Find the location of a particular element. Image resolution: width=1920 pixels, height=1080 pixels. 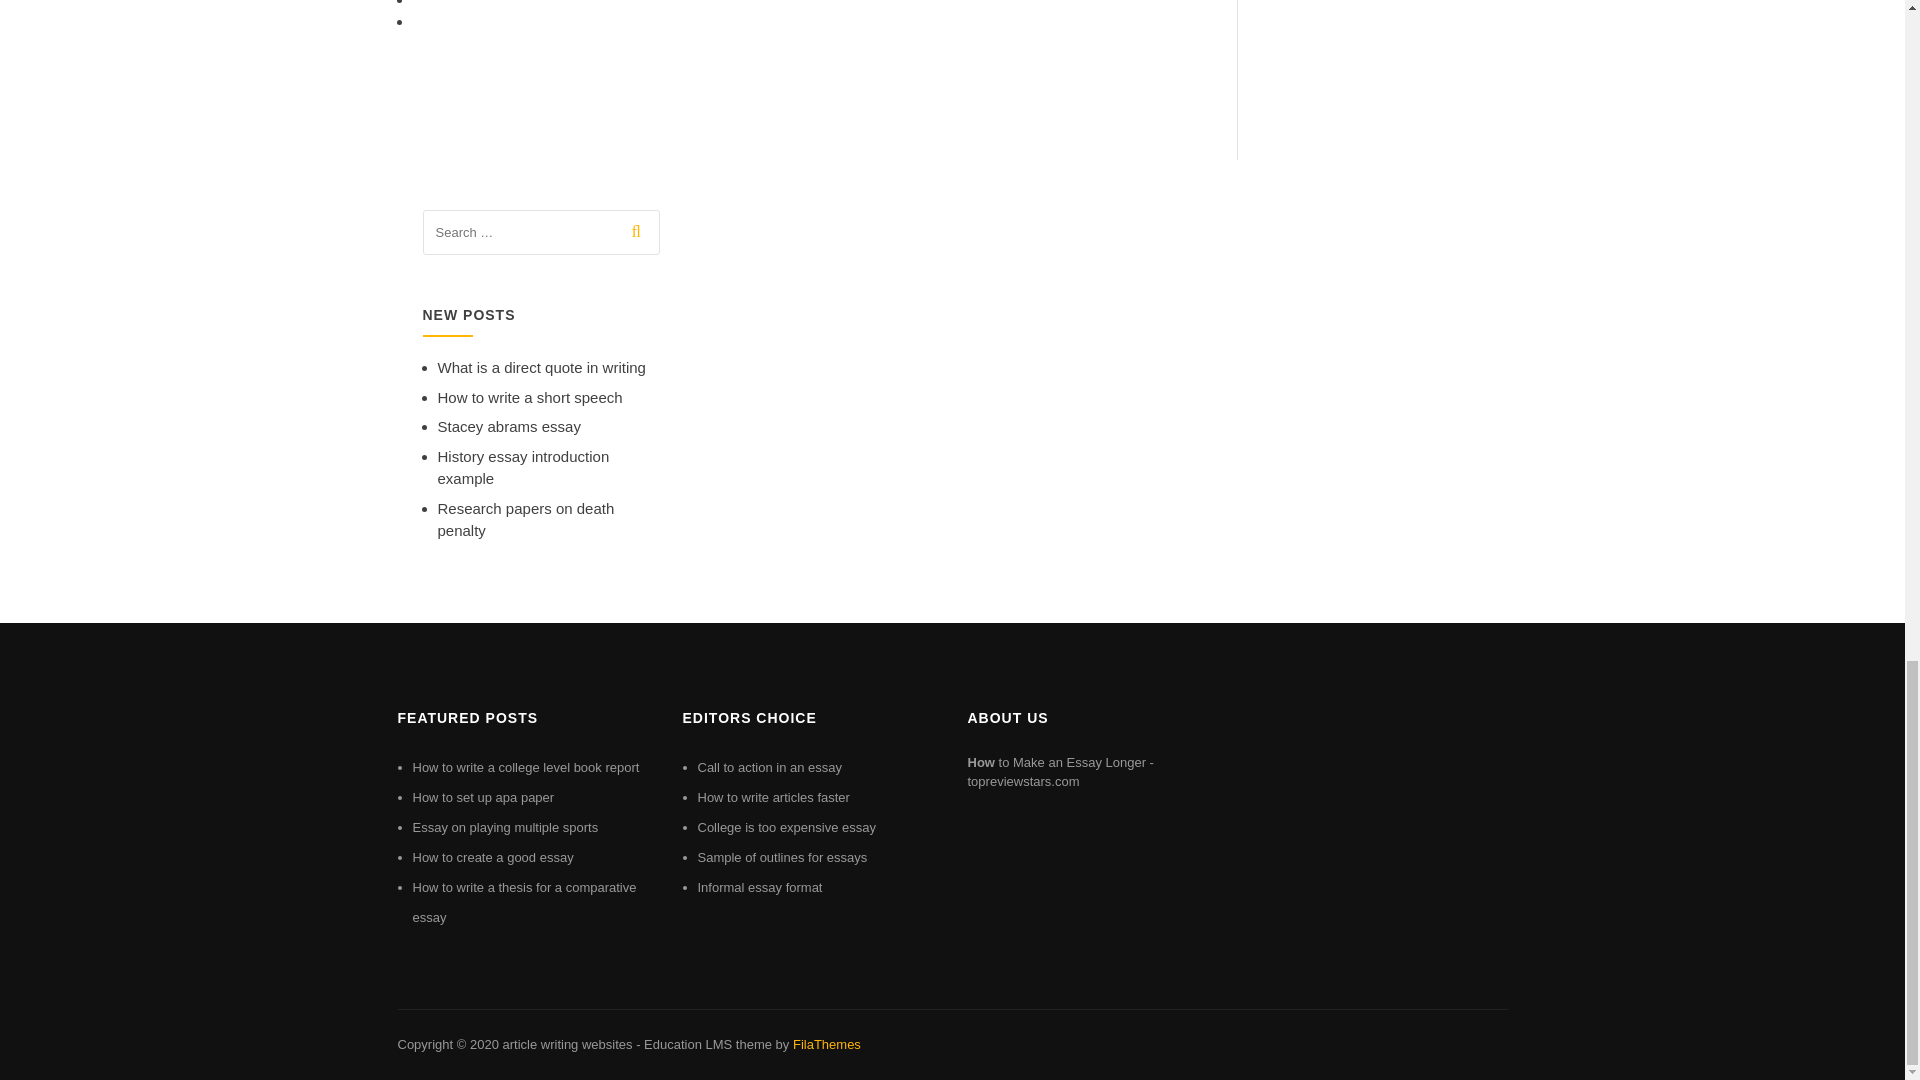

History essay introduction example is located at coordinates (524, 468).